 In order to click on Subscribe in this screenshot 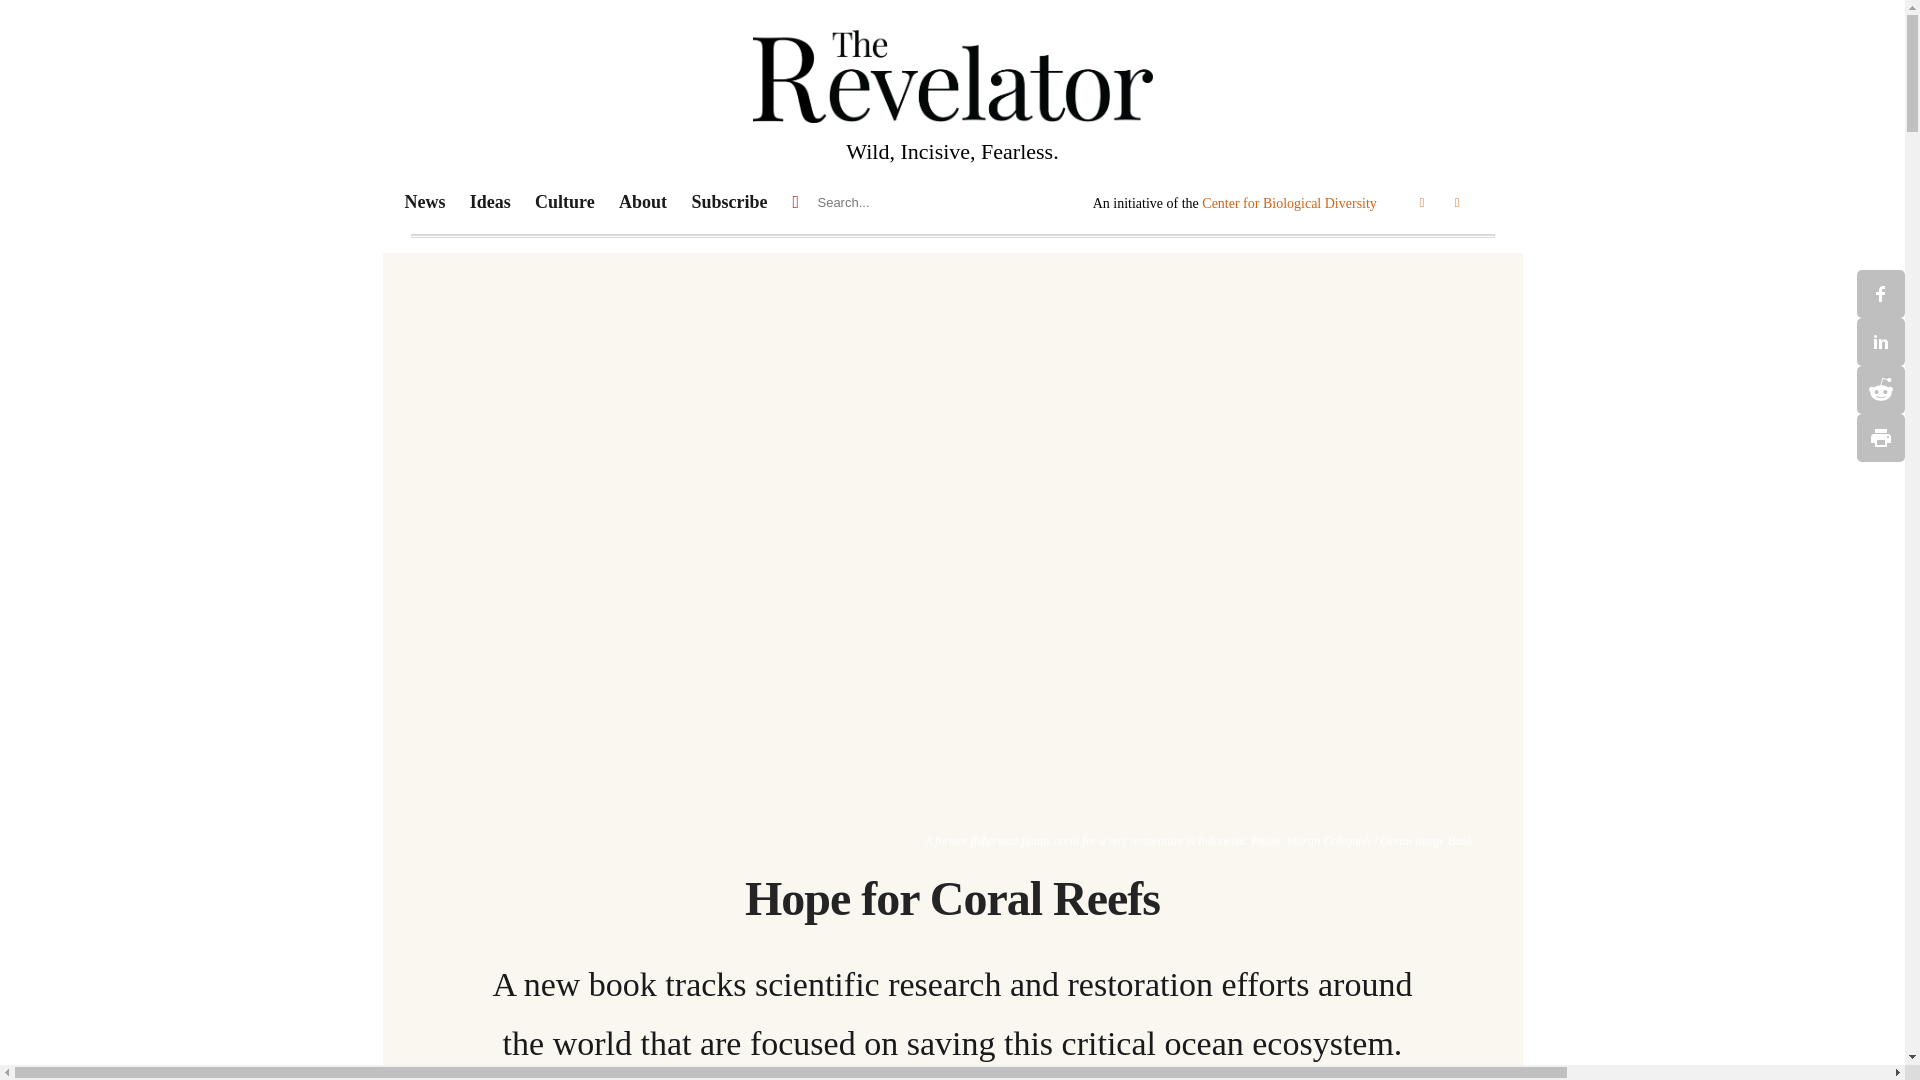, I will do `click(729, 202)`.